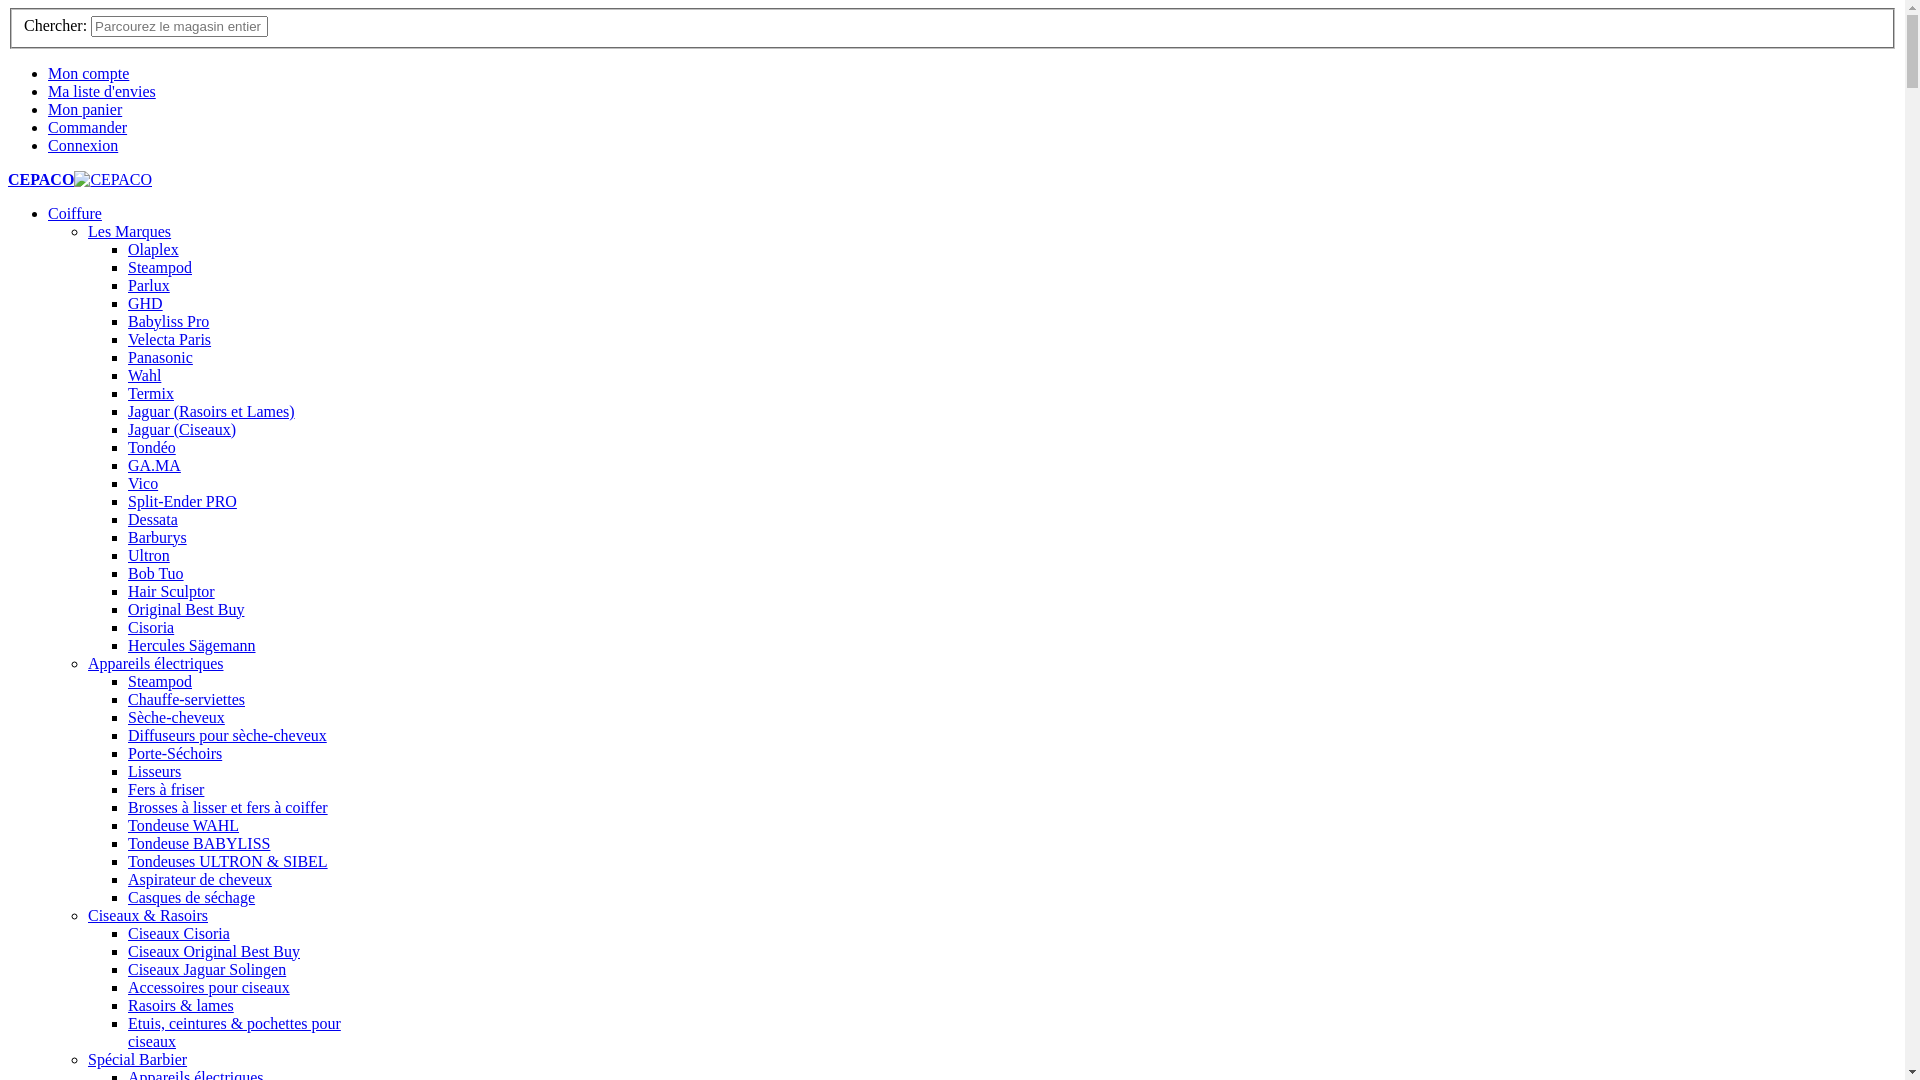 Image resolution: width=1920 pixels, height=1080 pixels. I want to click on Lisseurs, so click(154, 772).